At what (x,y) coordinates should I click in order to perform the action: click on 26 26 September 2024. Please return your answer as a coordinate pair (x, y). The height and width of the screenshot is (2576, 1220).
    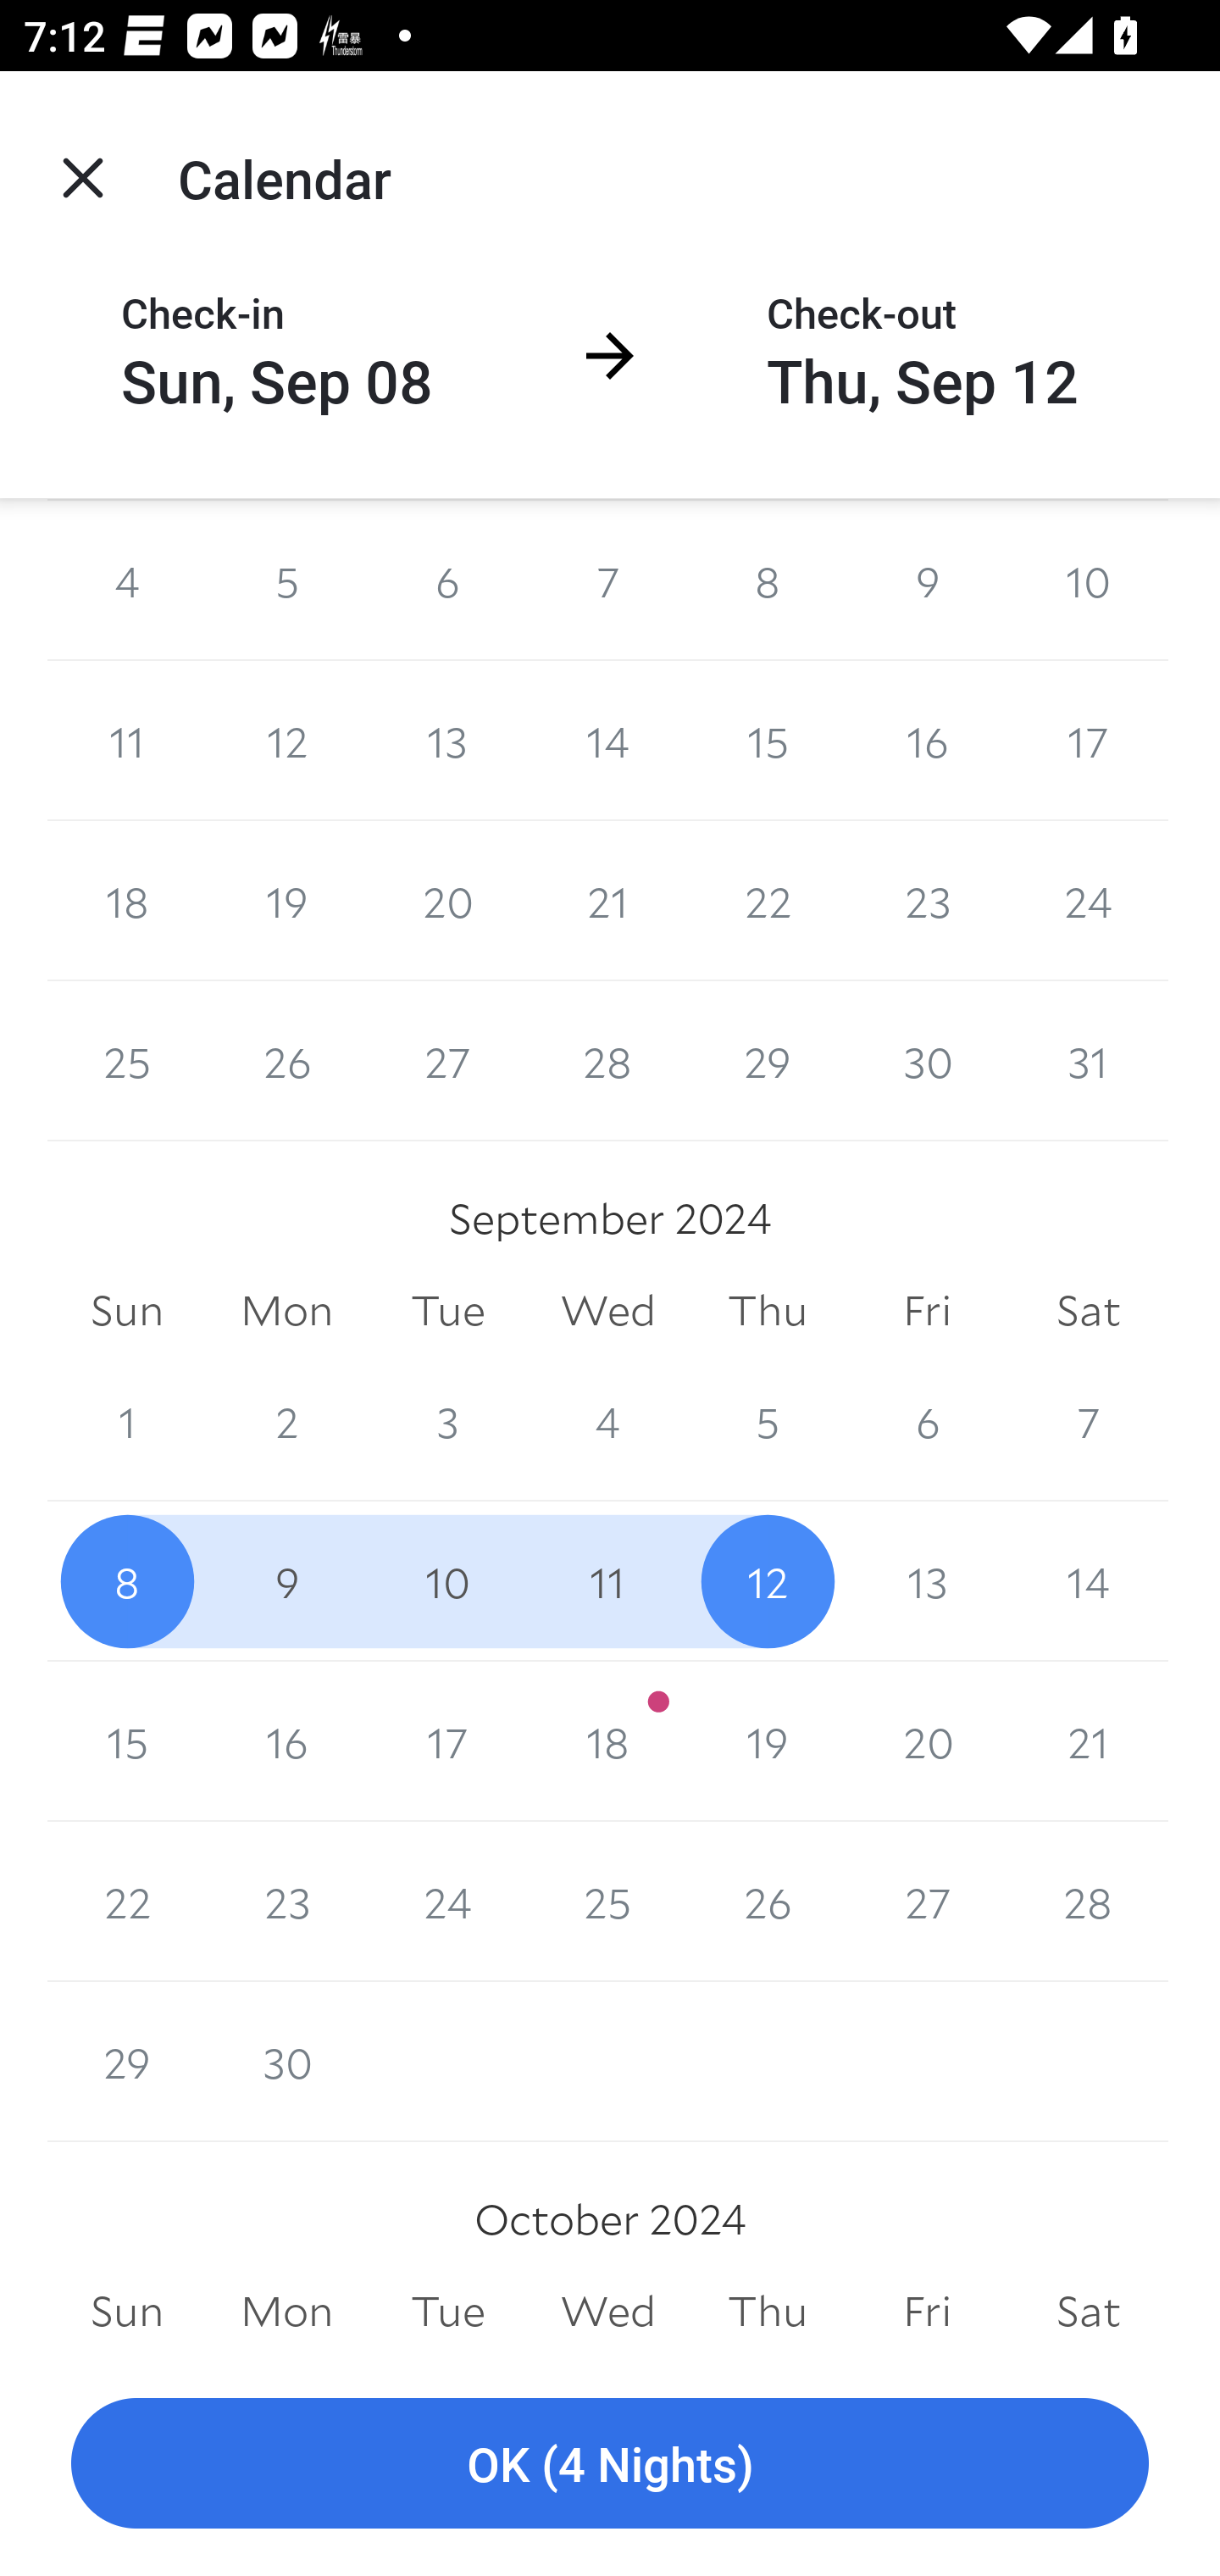
    Looking at the image, I should click on (768, 1901).